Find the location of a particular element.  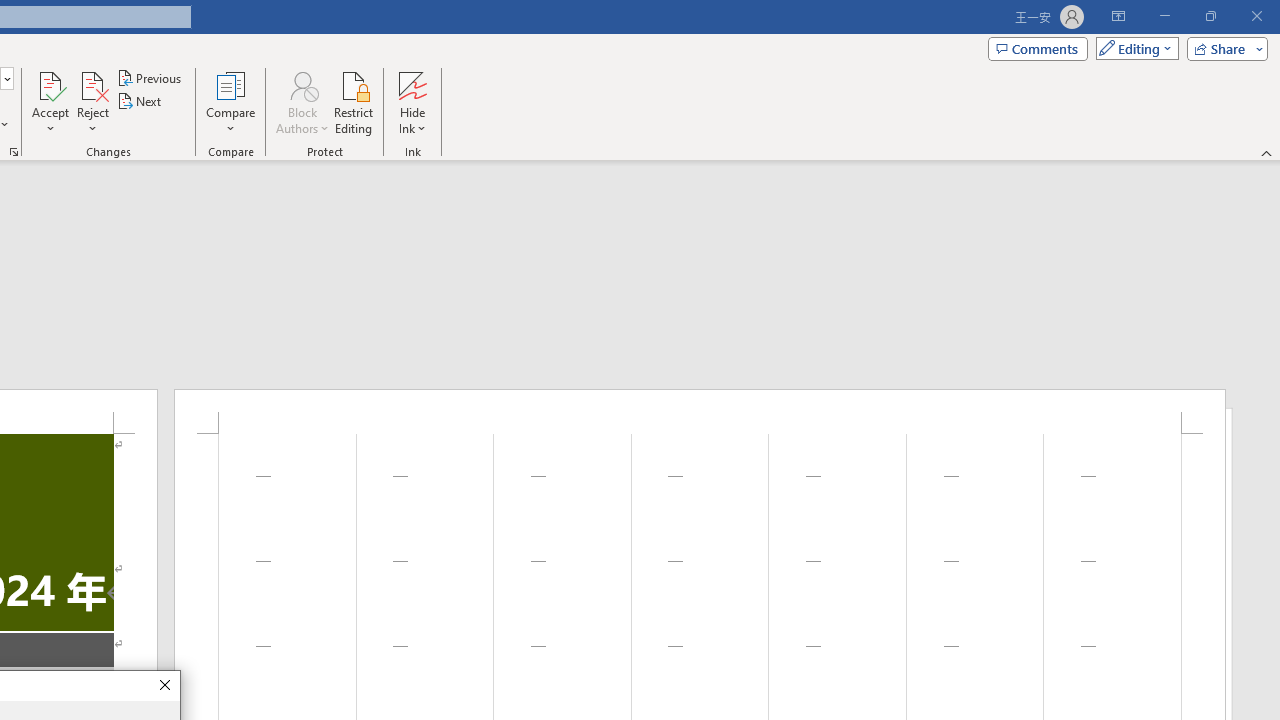

Accept and Move to Next is located at coordinates (50, 84).